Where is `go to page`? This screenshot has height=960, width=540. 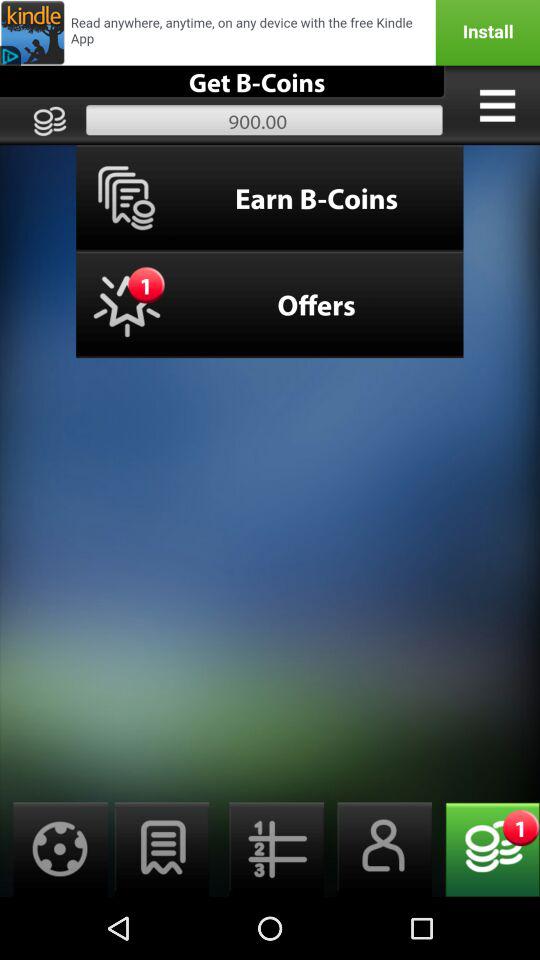 go to page is located at coordinates (162, 850).